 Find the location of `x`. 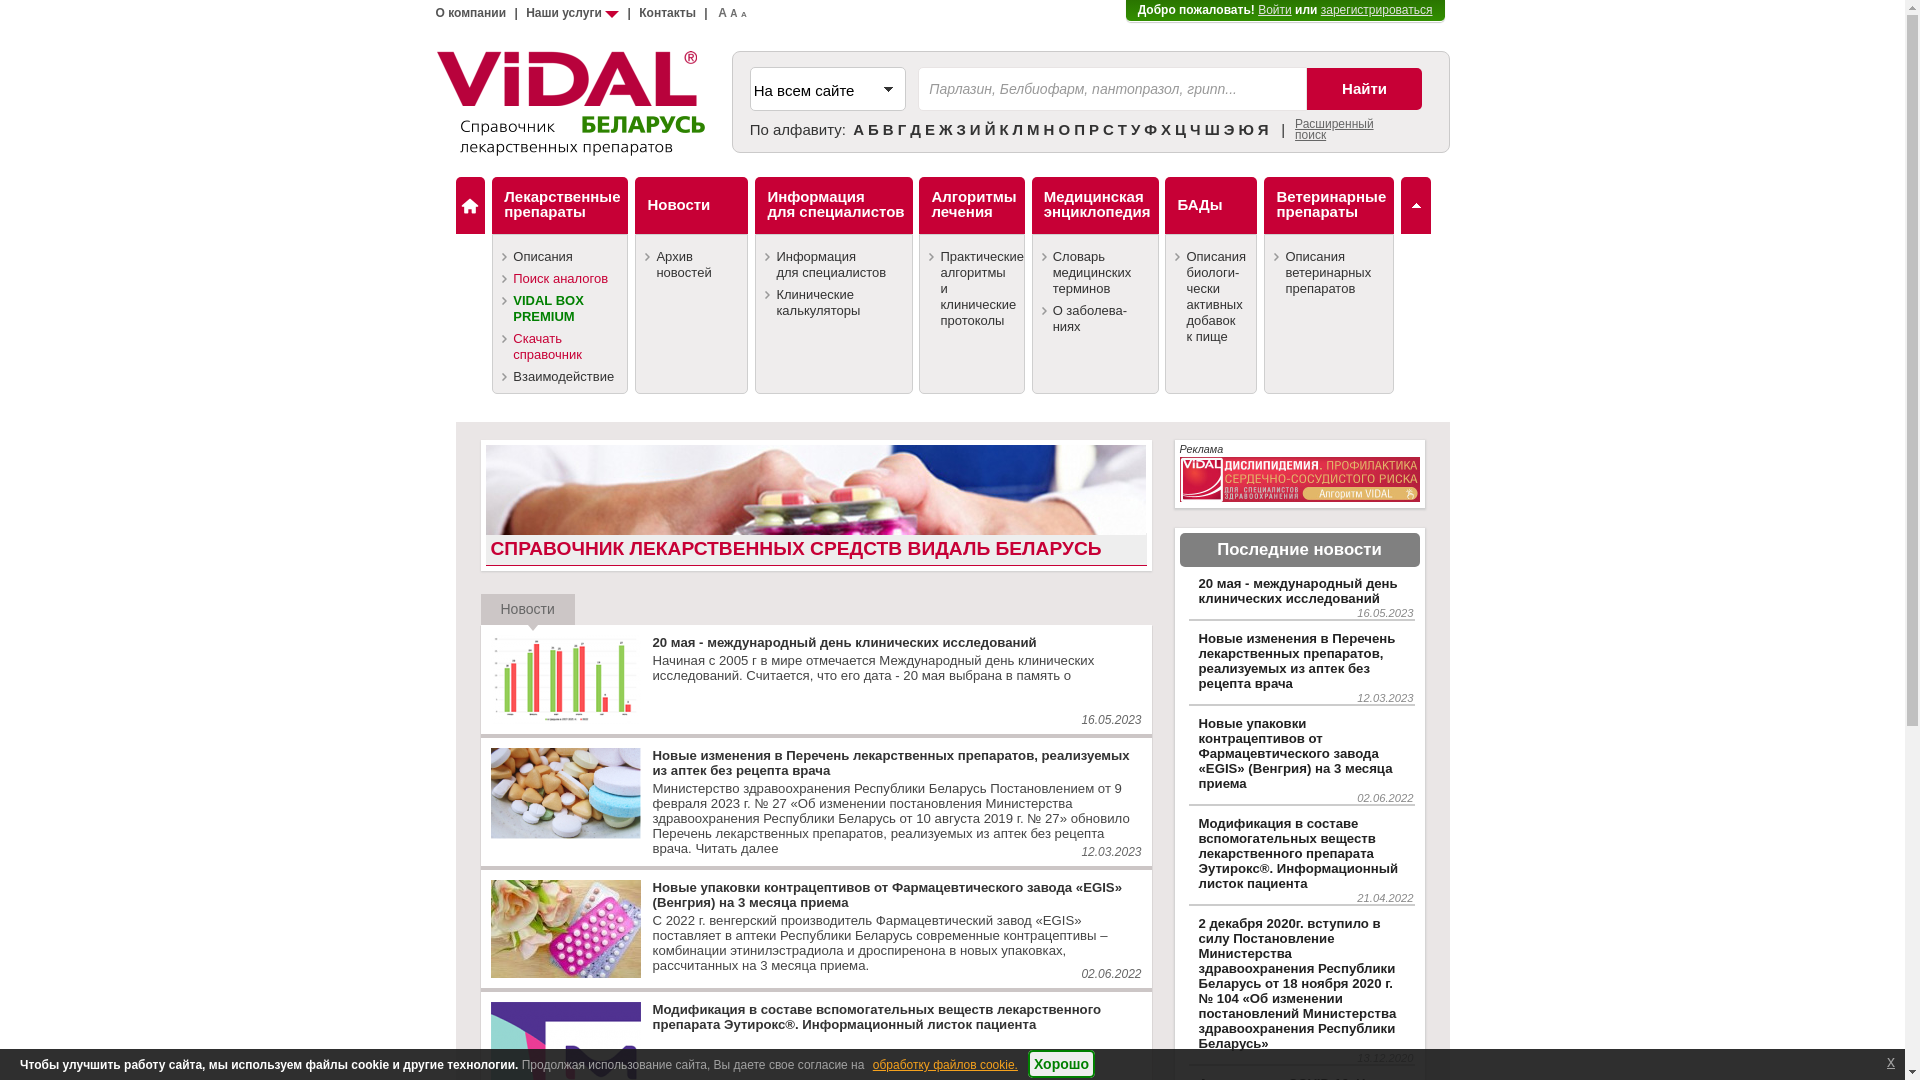

x is located at coordinates (1891, 1062).